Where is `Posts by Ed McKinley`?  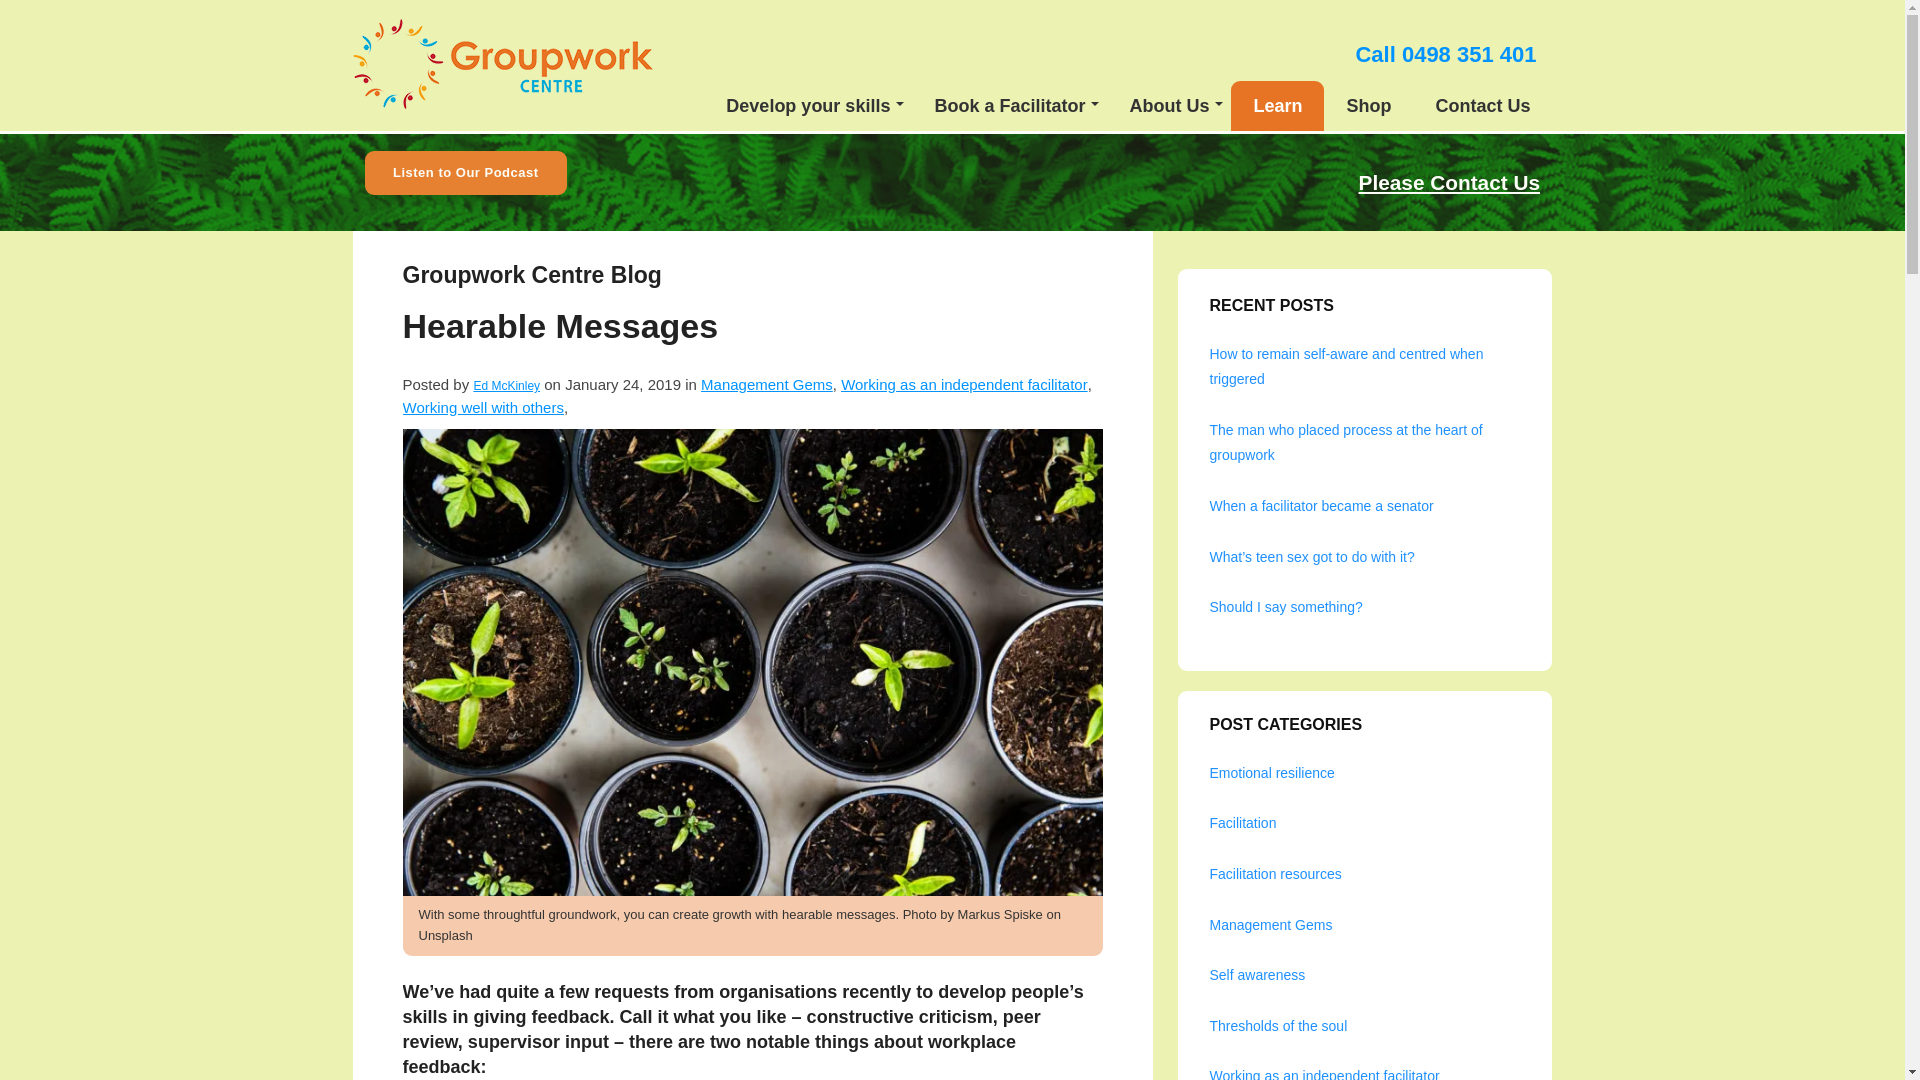 Posts by Ed McKinley is located at coordinates (506, 386).